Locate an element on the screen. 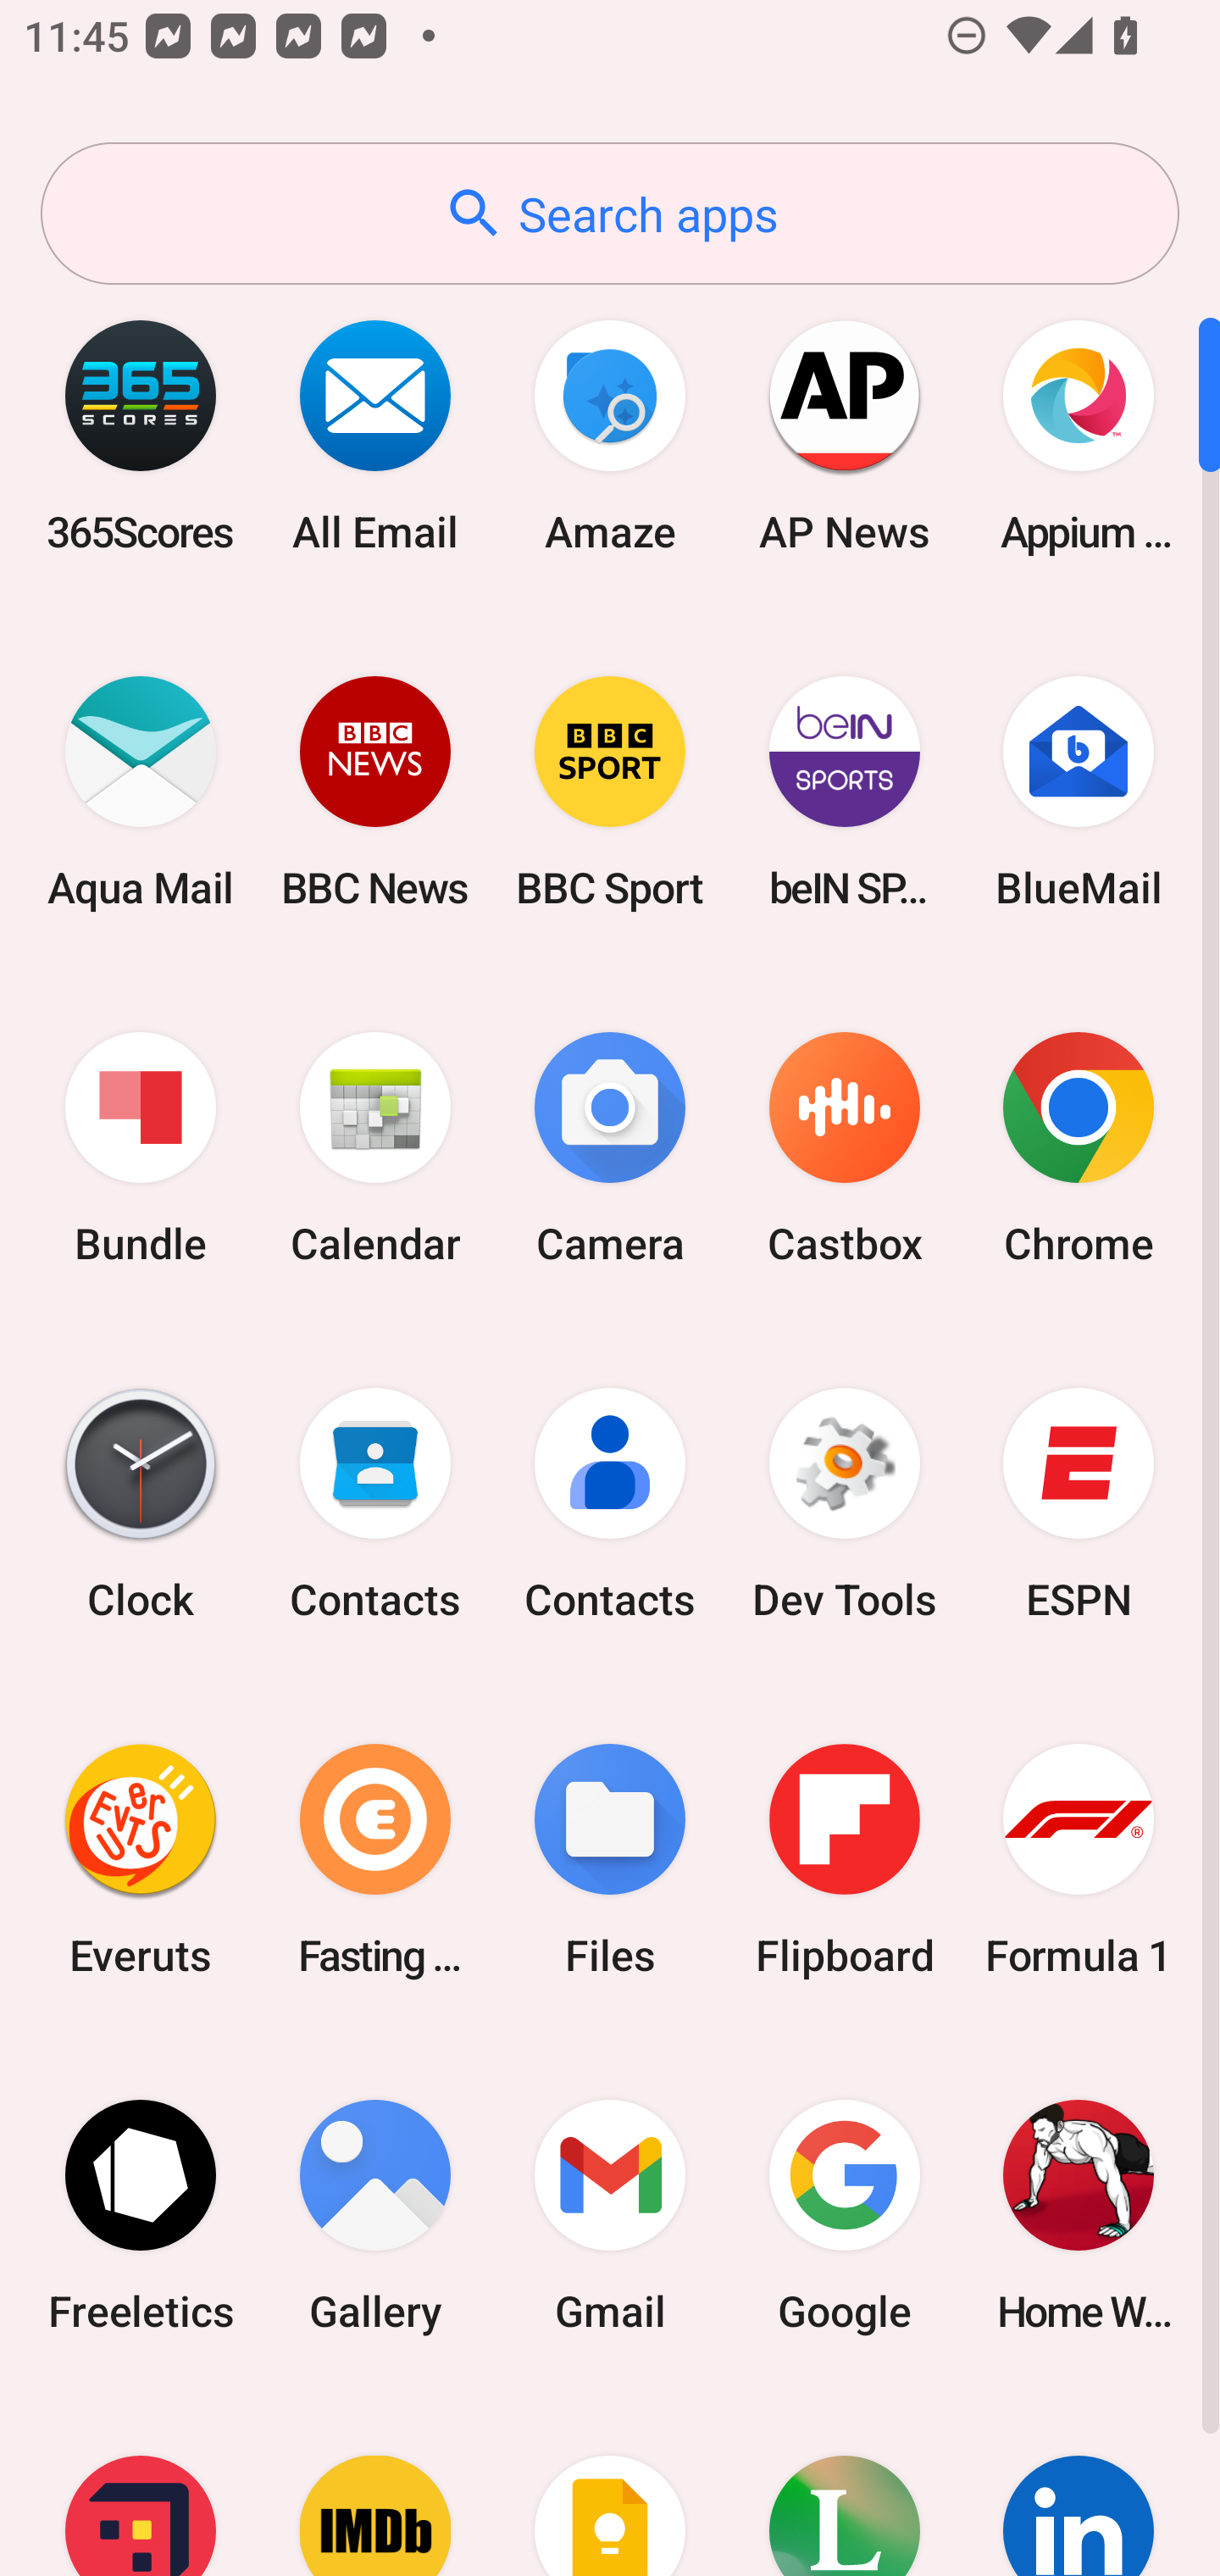 This screenshot has height=2576, width=1220. Amaze is located at coordinates (610, 436).